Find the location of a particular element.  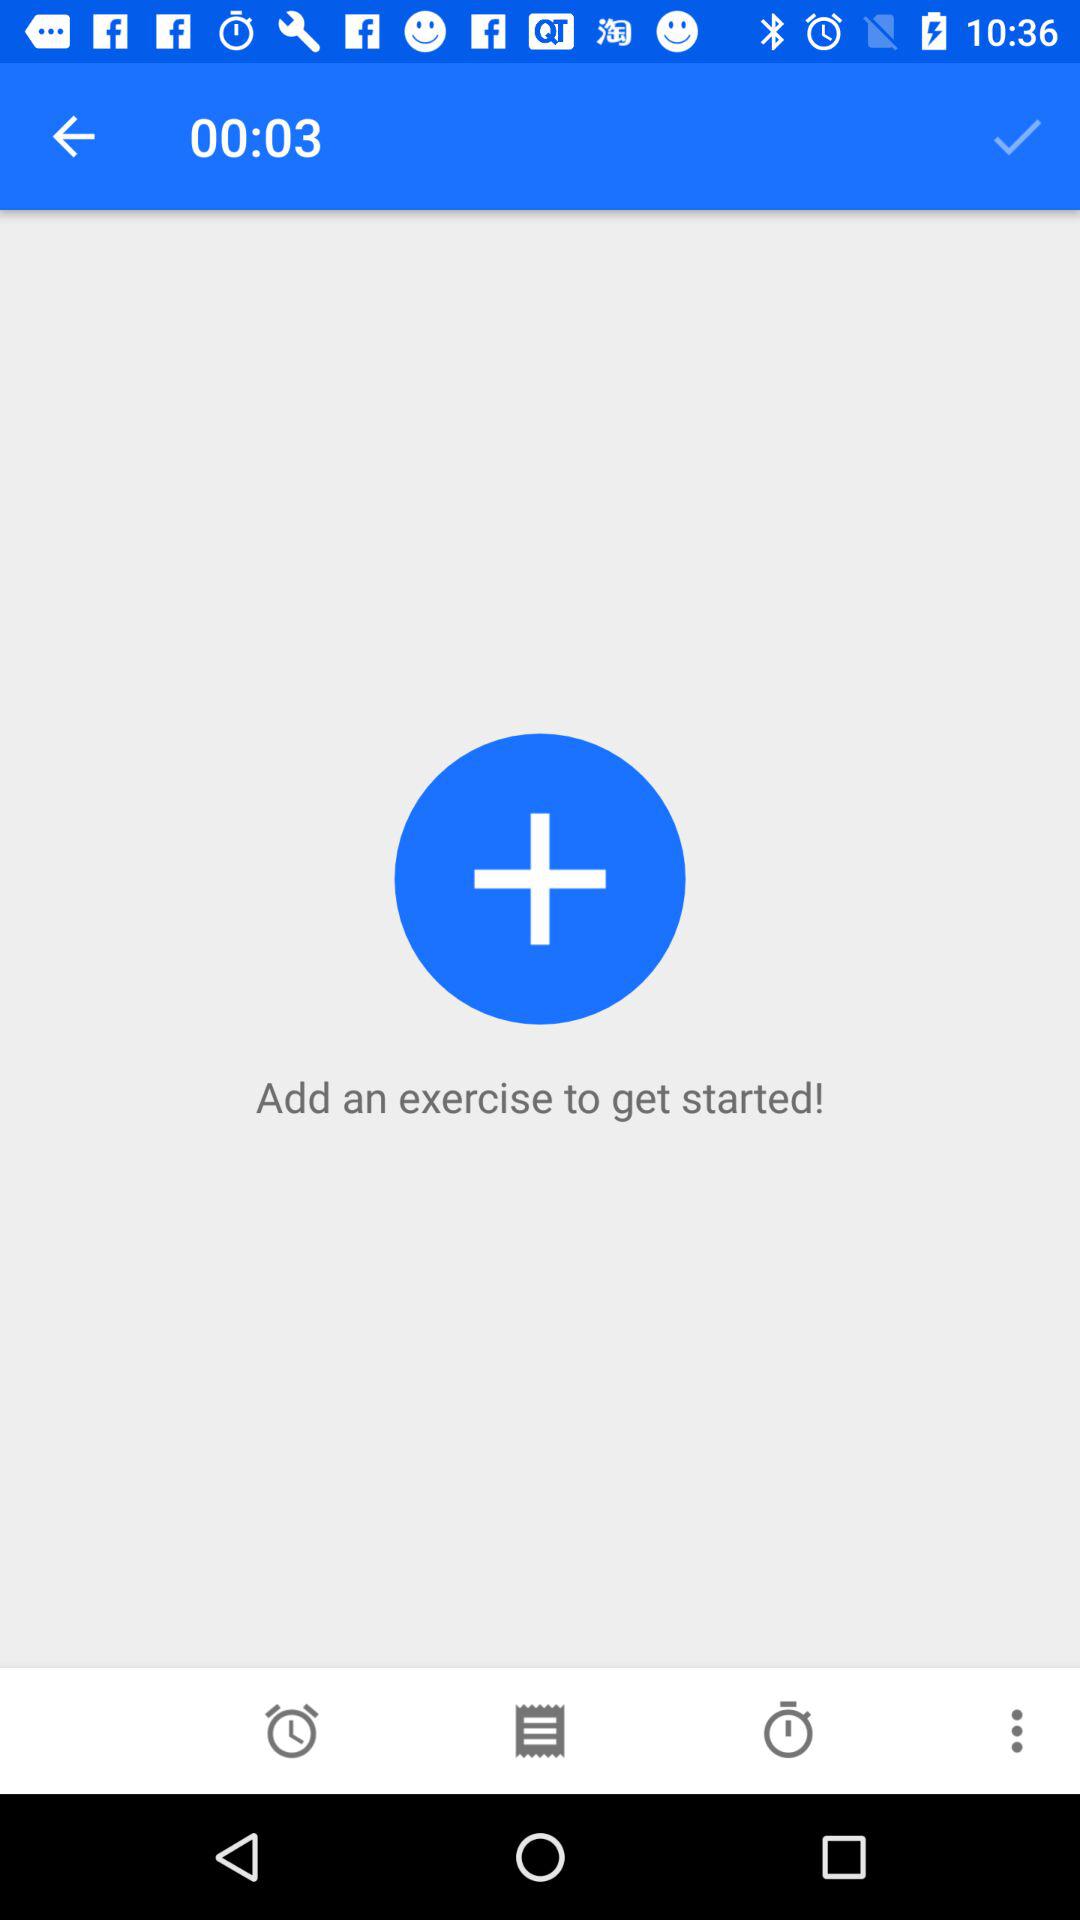

go to opened apps is located at coordinates (539, 1731).